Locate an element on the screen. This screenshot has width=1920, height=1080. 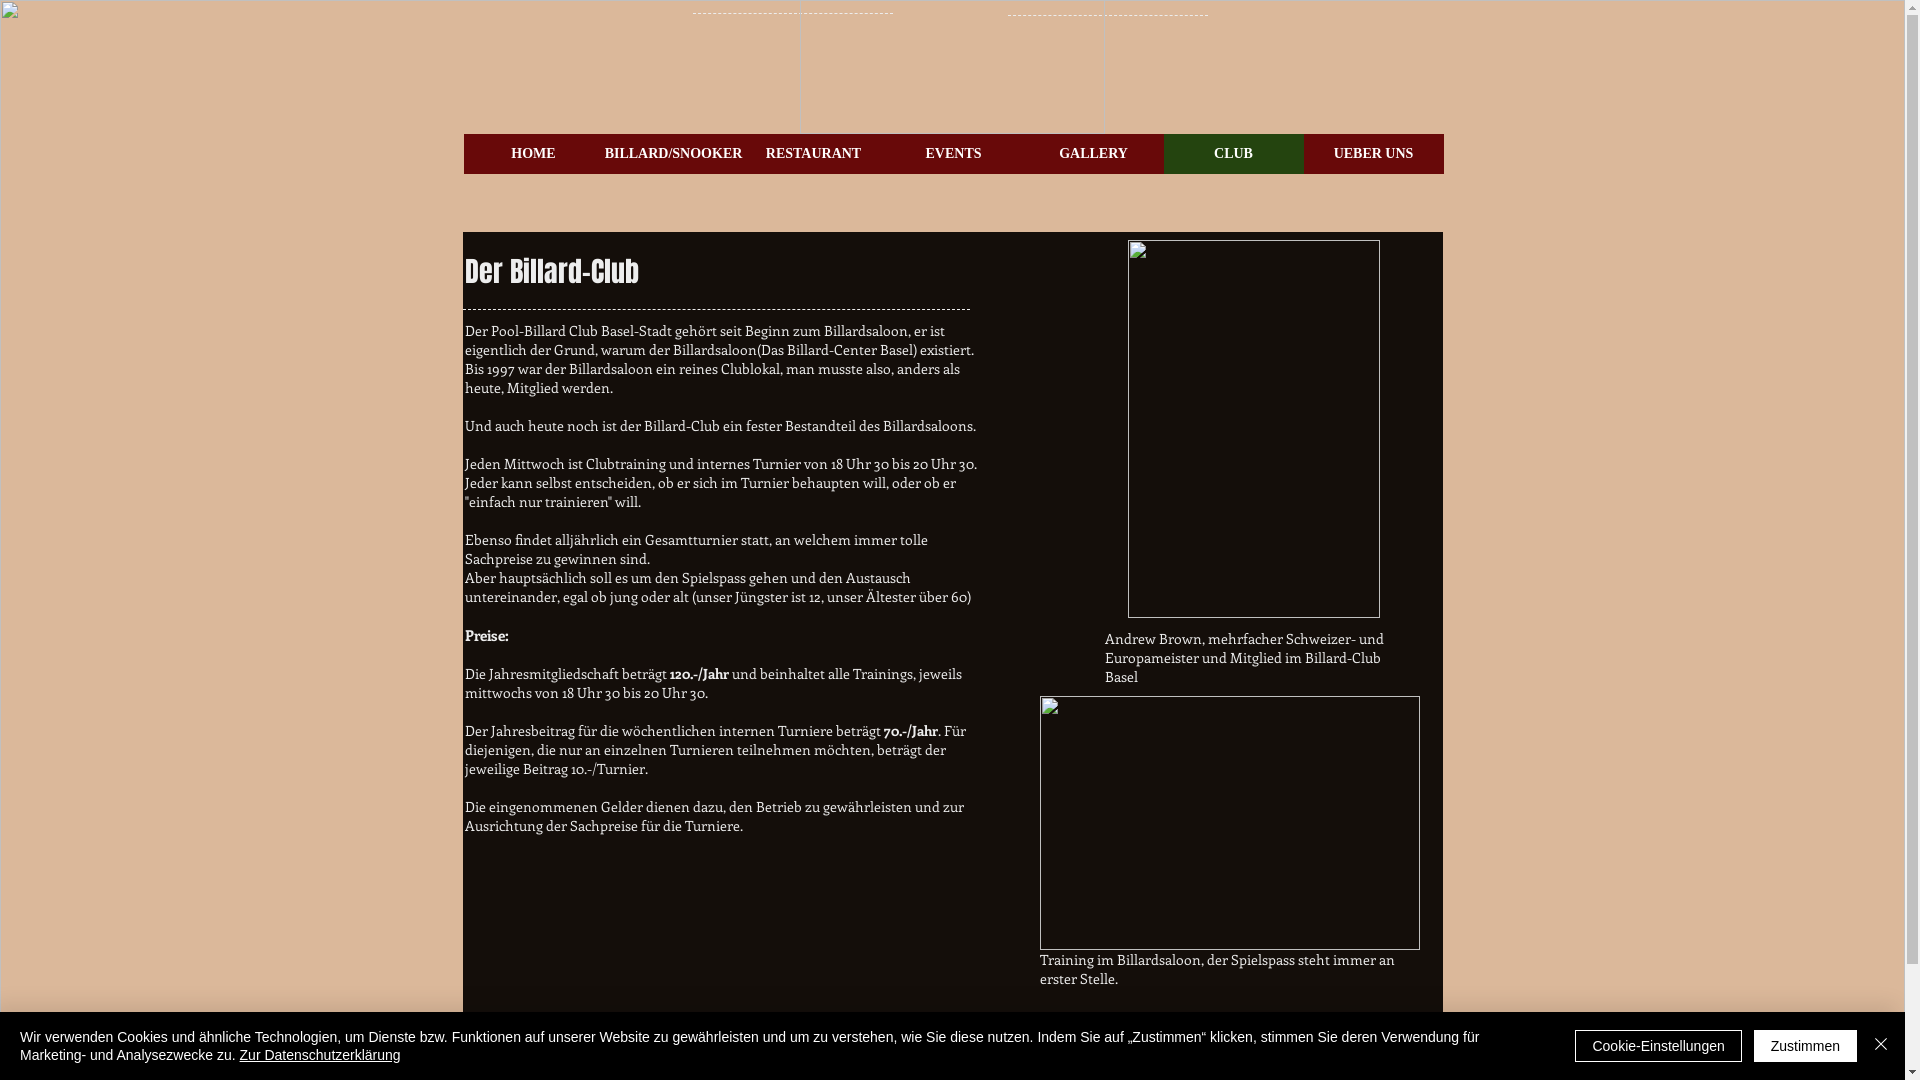
CLUB is located at coordinates (1234, 154).